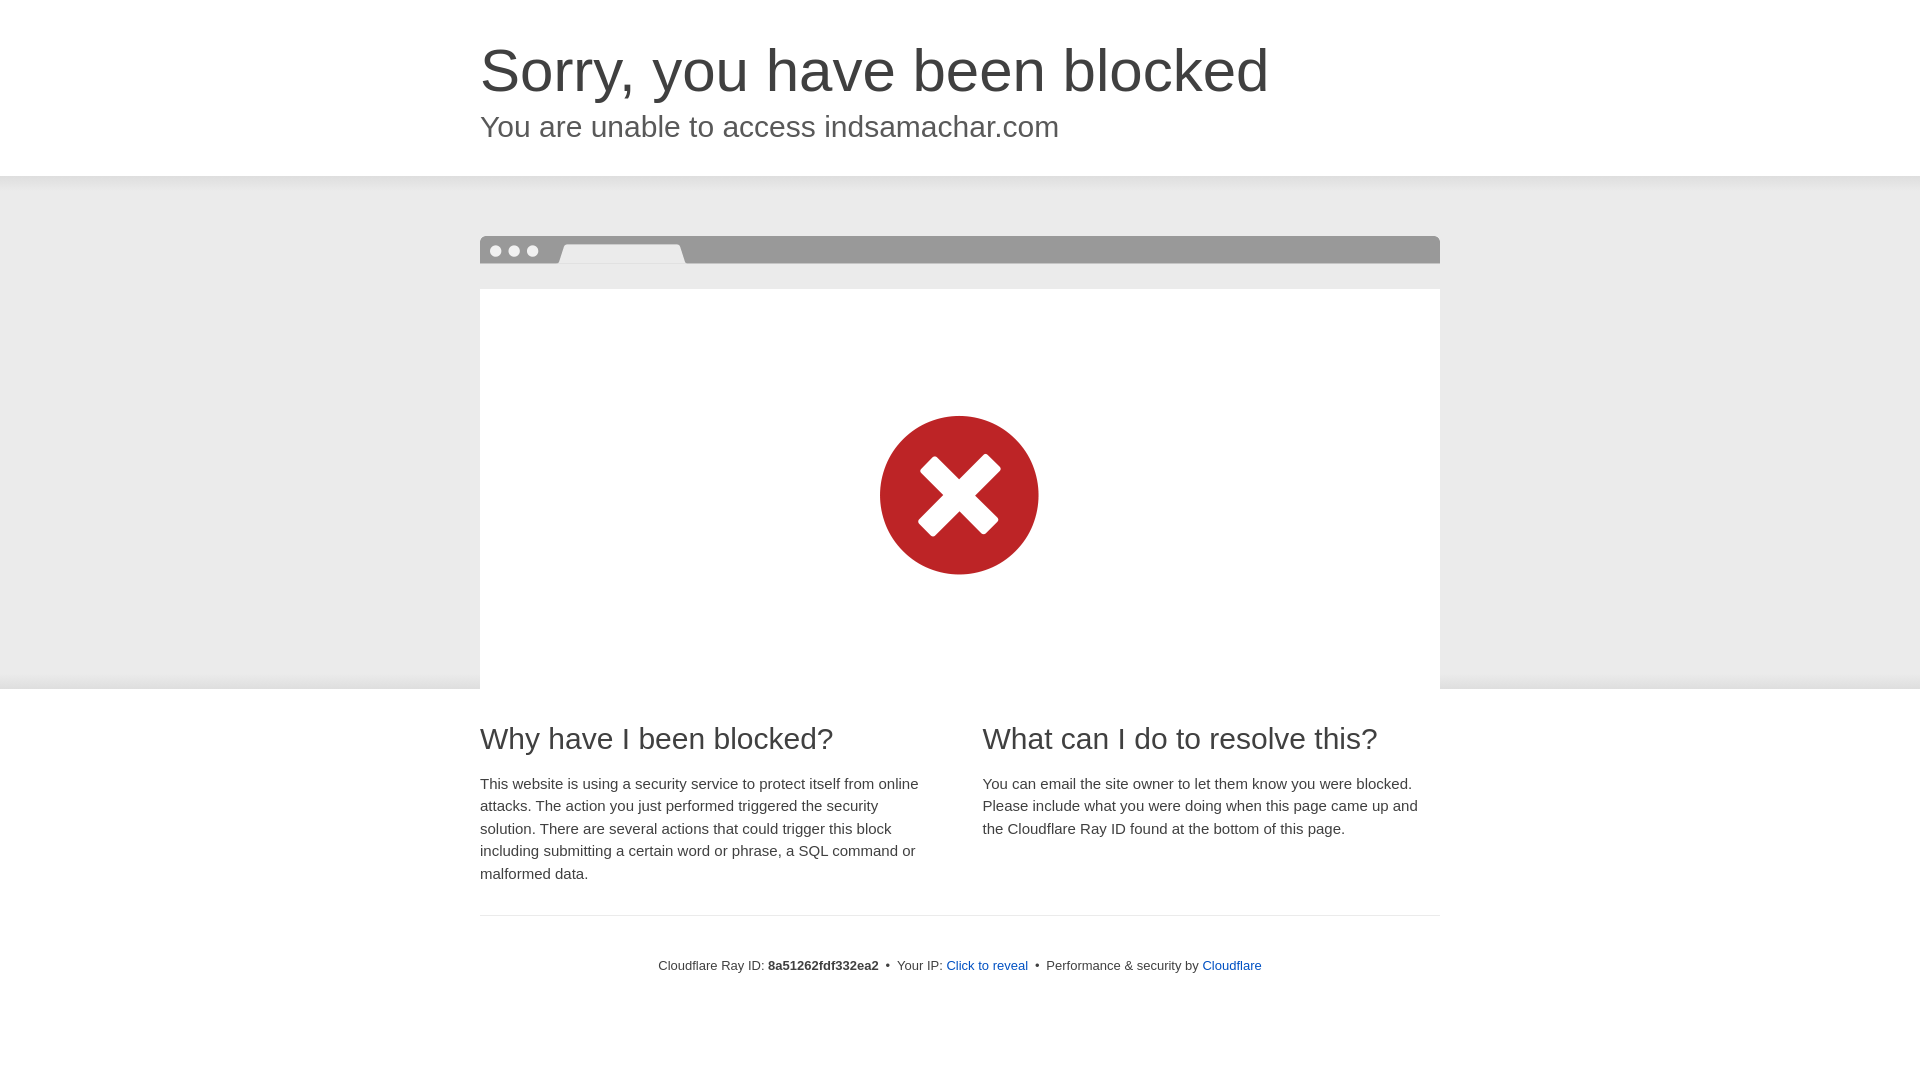 The width and height of the screenshot is (1920, 1080). What do you see at coordinates (1231, 965) in the screenshot?
I see `Cloudflare` at bounding box center [1231, 965].